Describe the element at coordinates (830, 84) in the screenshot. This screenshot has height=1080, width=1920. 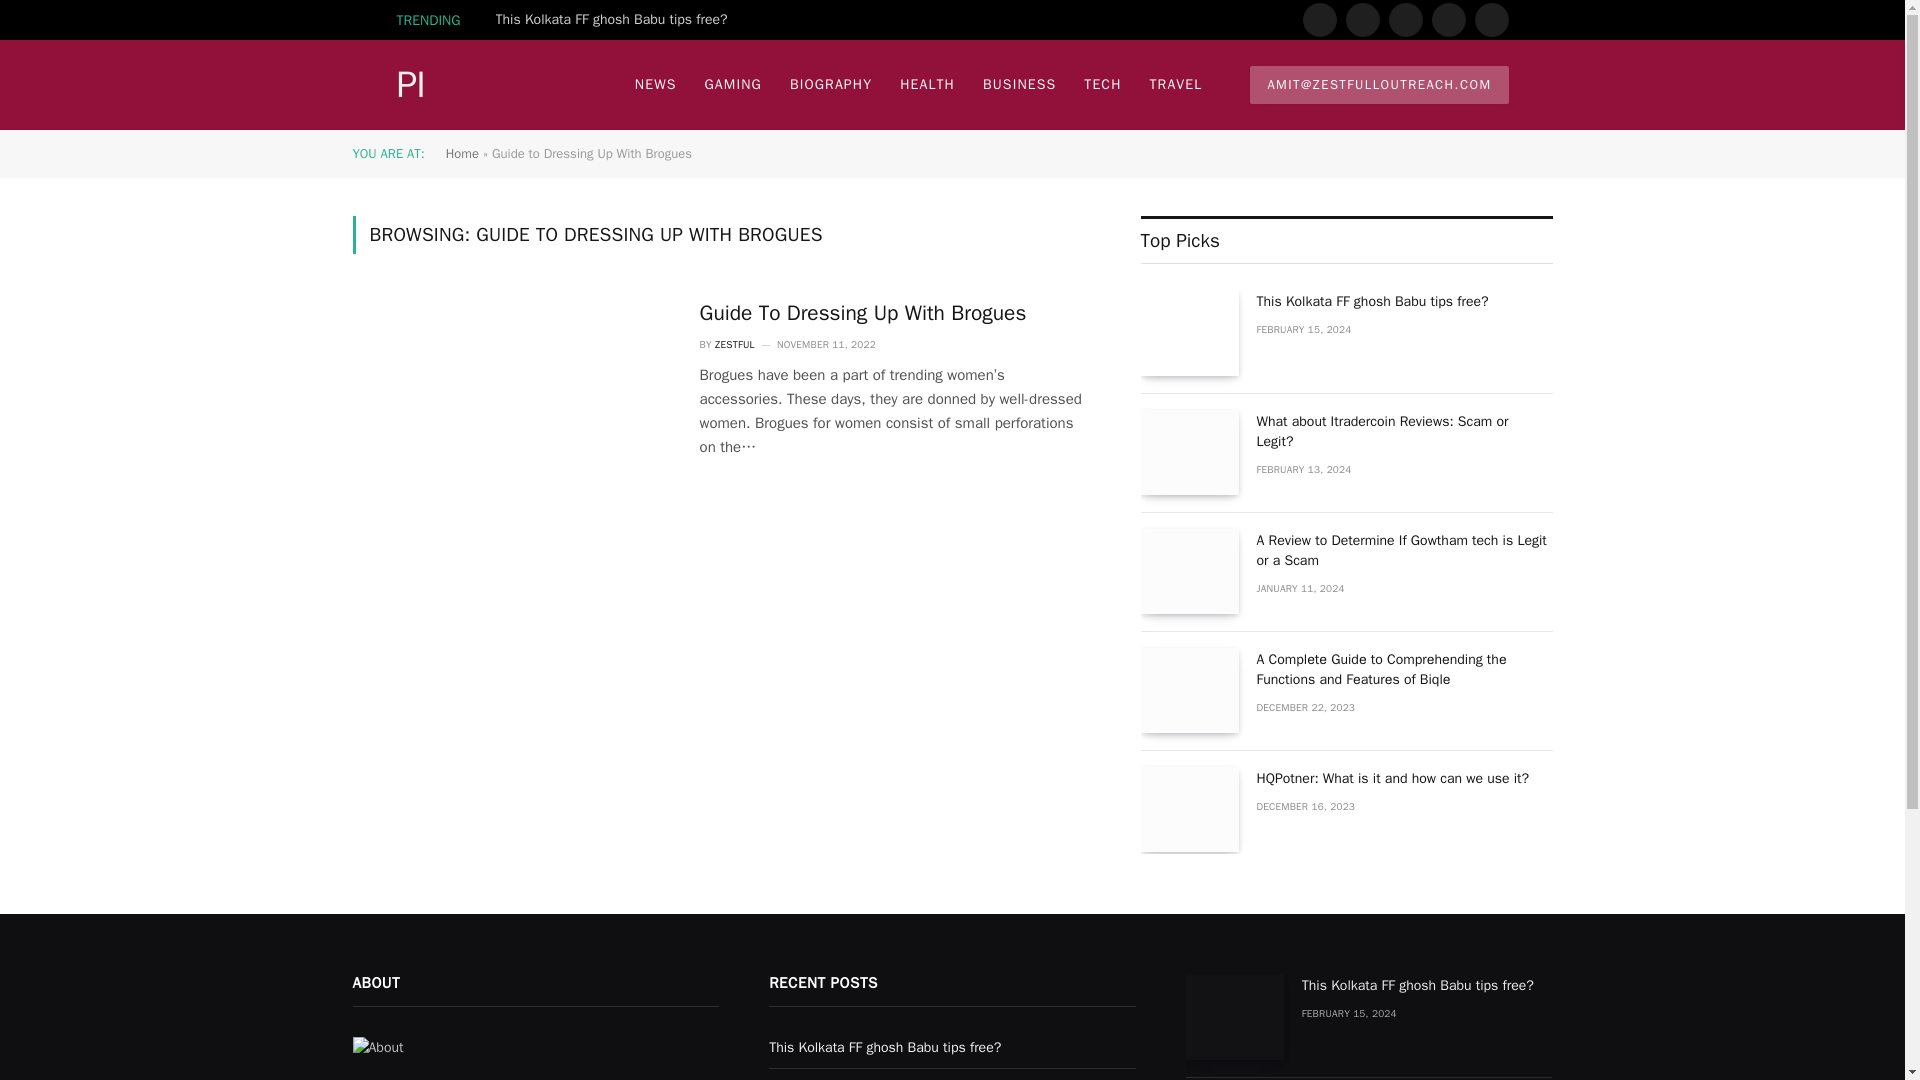
I see `BIOGRAPHY` at that location.